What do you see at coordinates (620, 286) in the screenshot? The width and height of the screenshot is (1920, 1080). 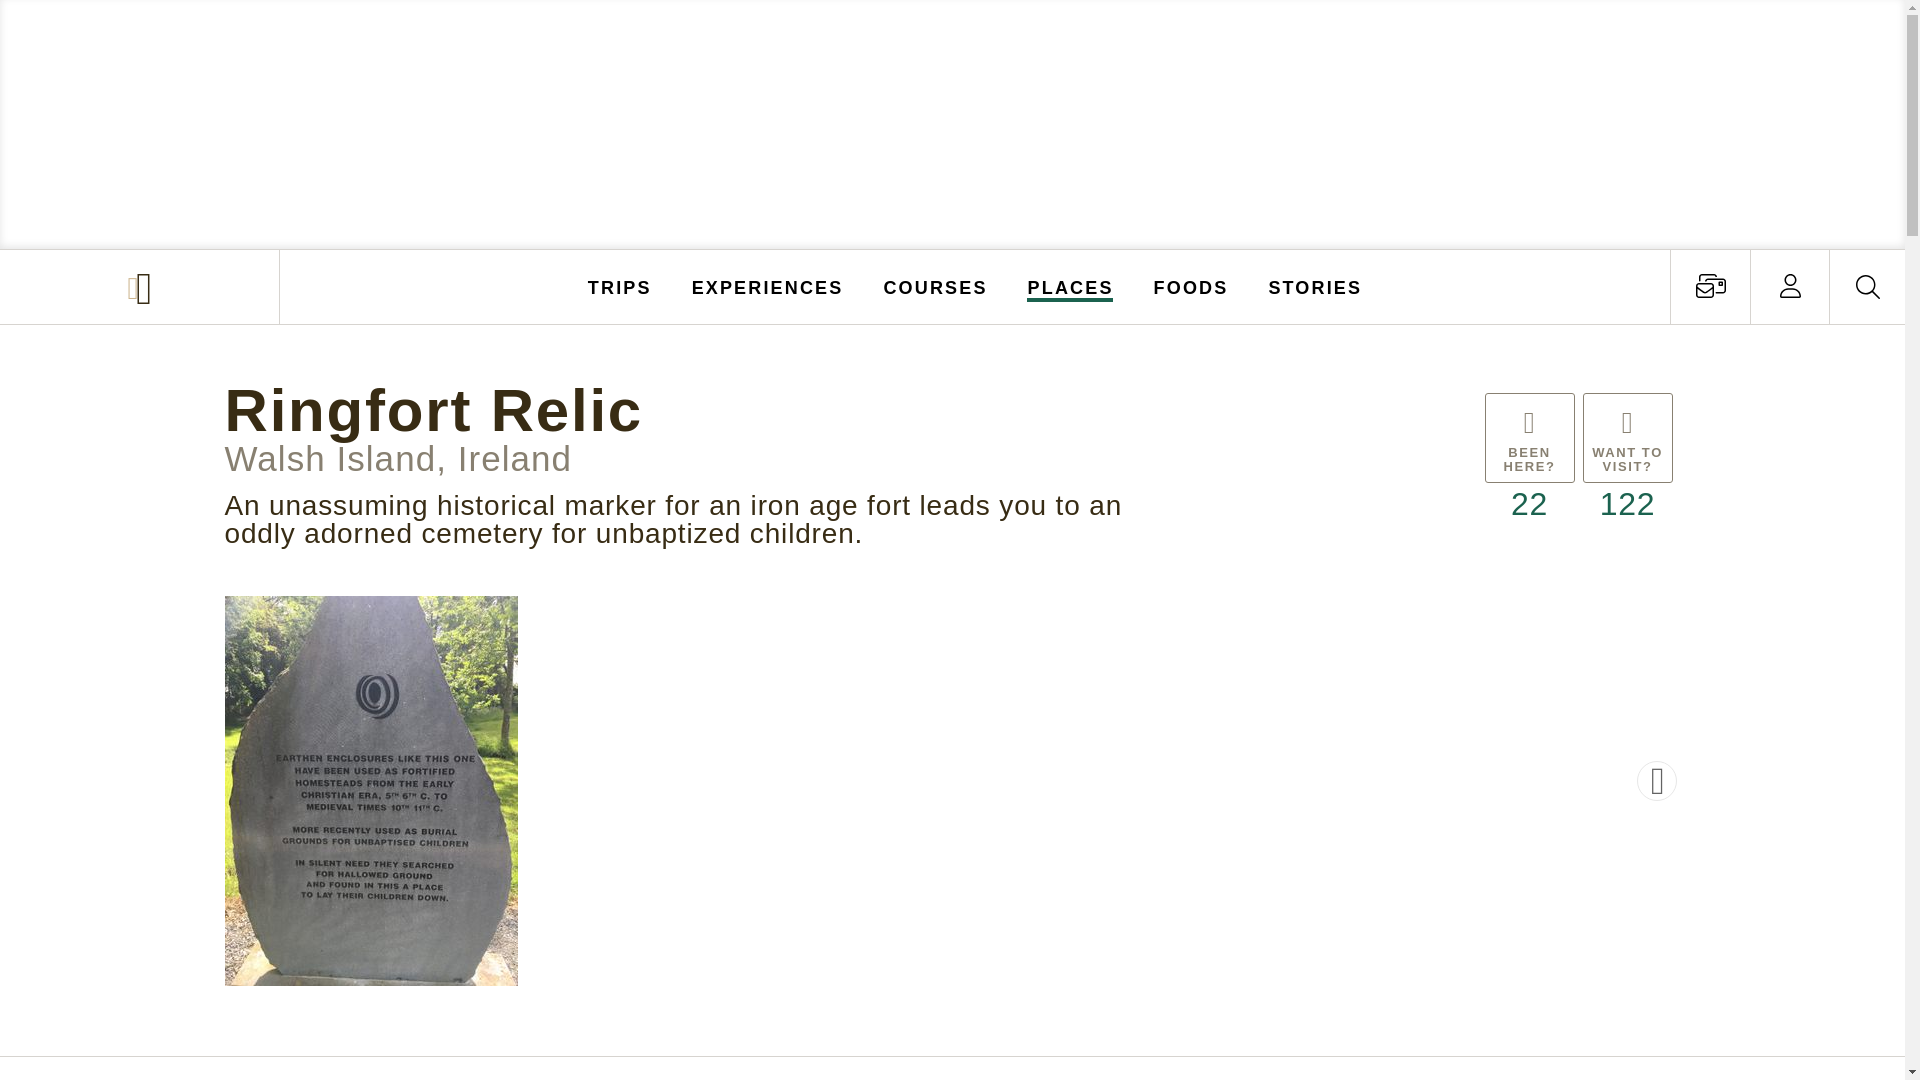 I see `TRIPS` at bounding box center [620, 286].